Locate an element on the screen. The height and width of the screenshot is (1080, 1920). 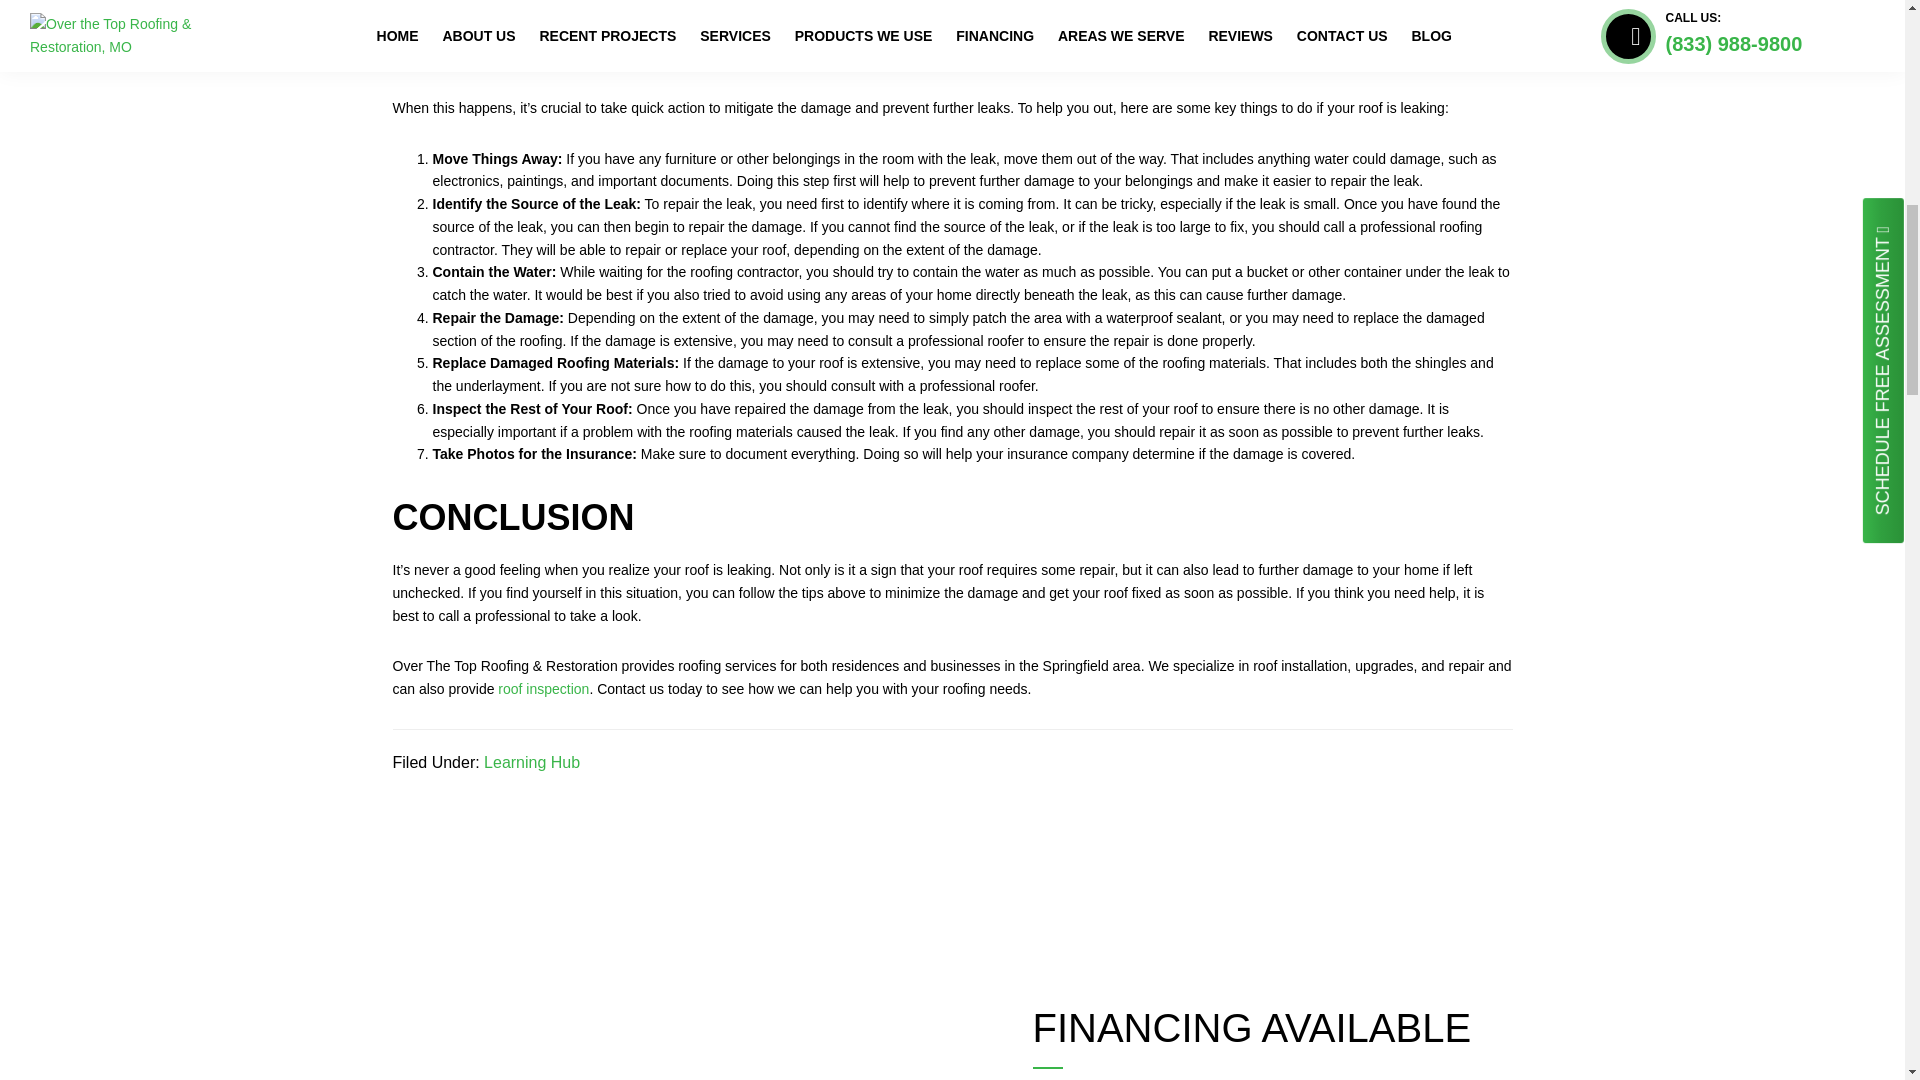
roof inspection is located at coordinates (543, 688).